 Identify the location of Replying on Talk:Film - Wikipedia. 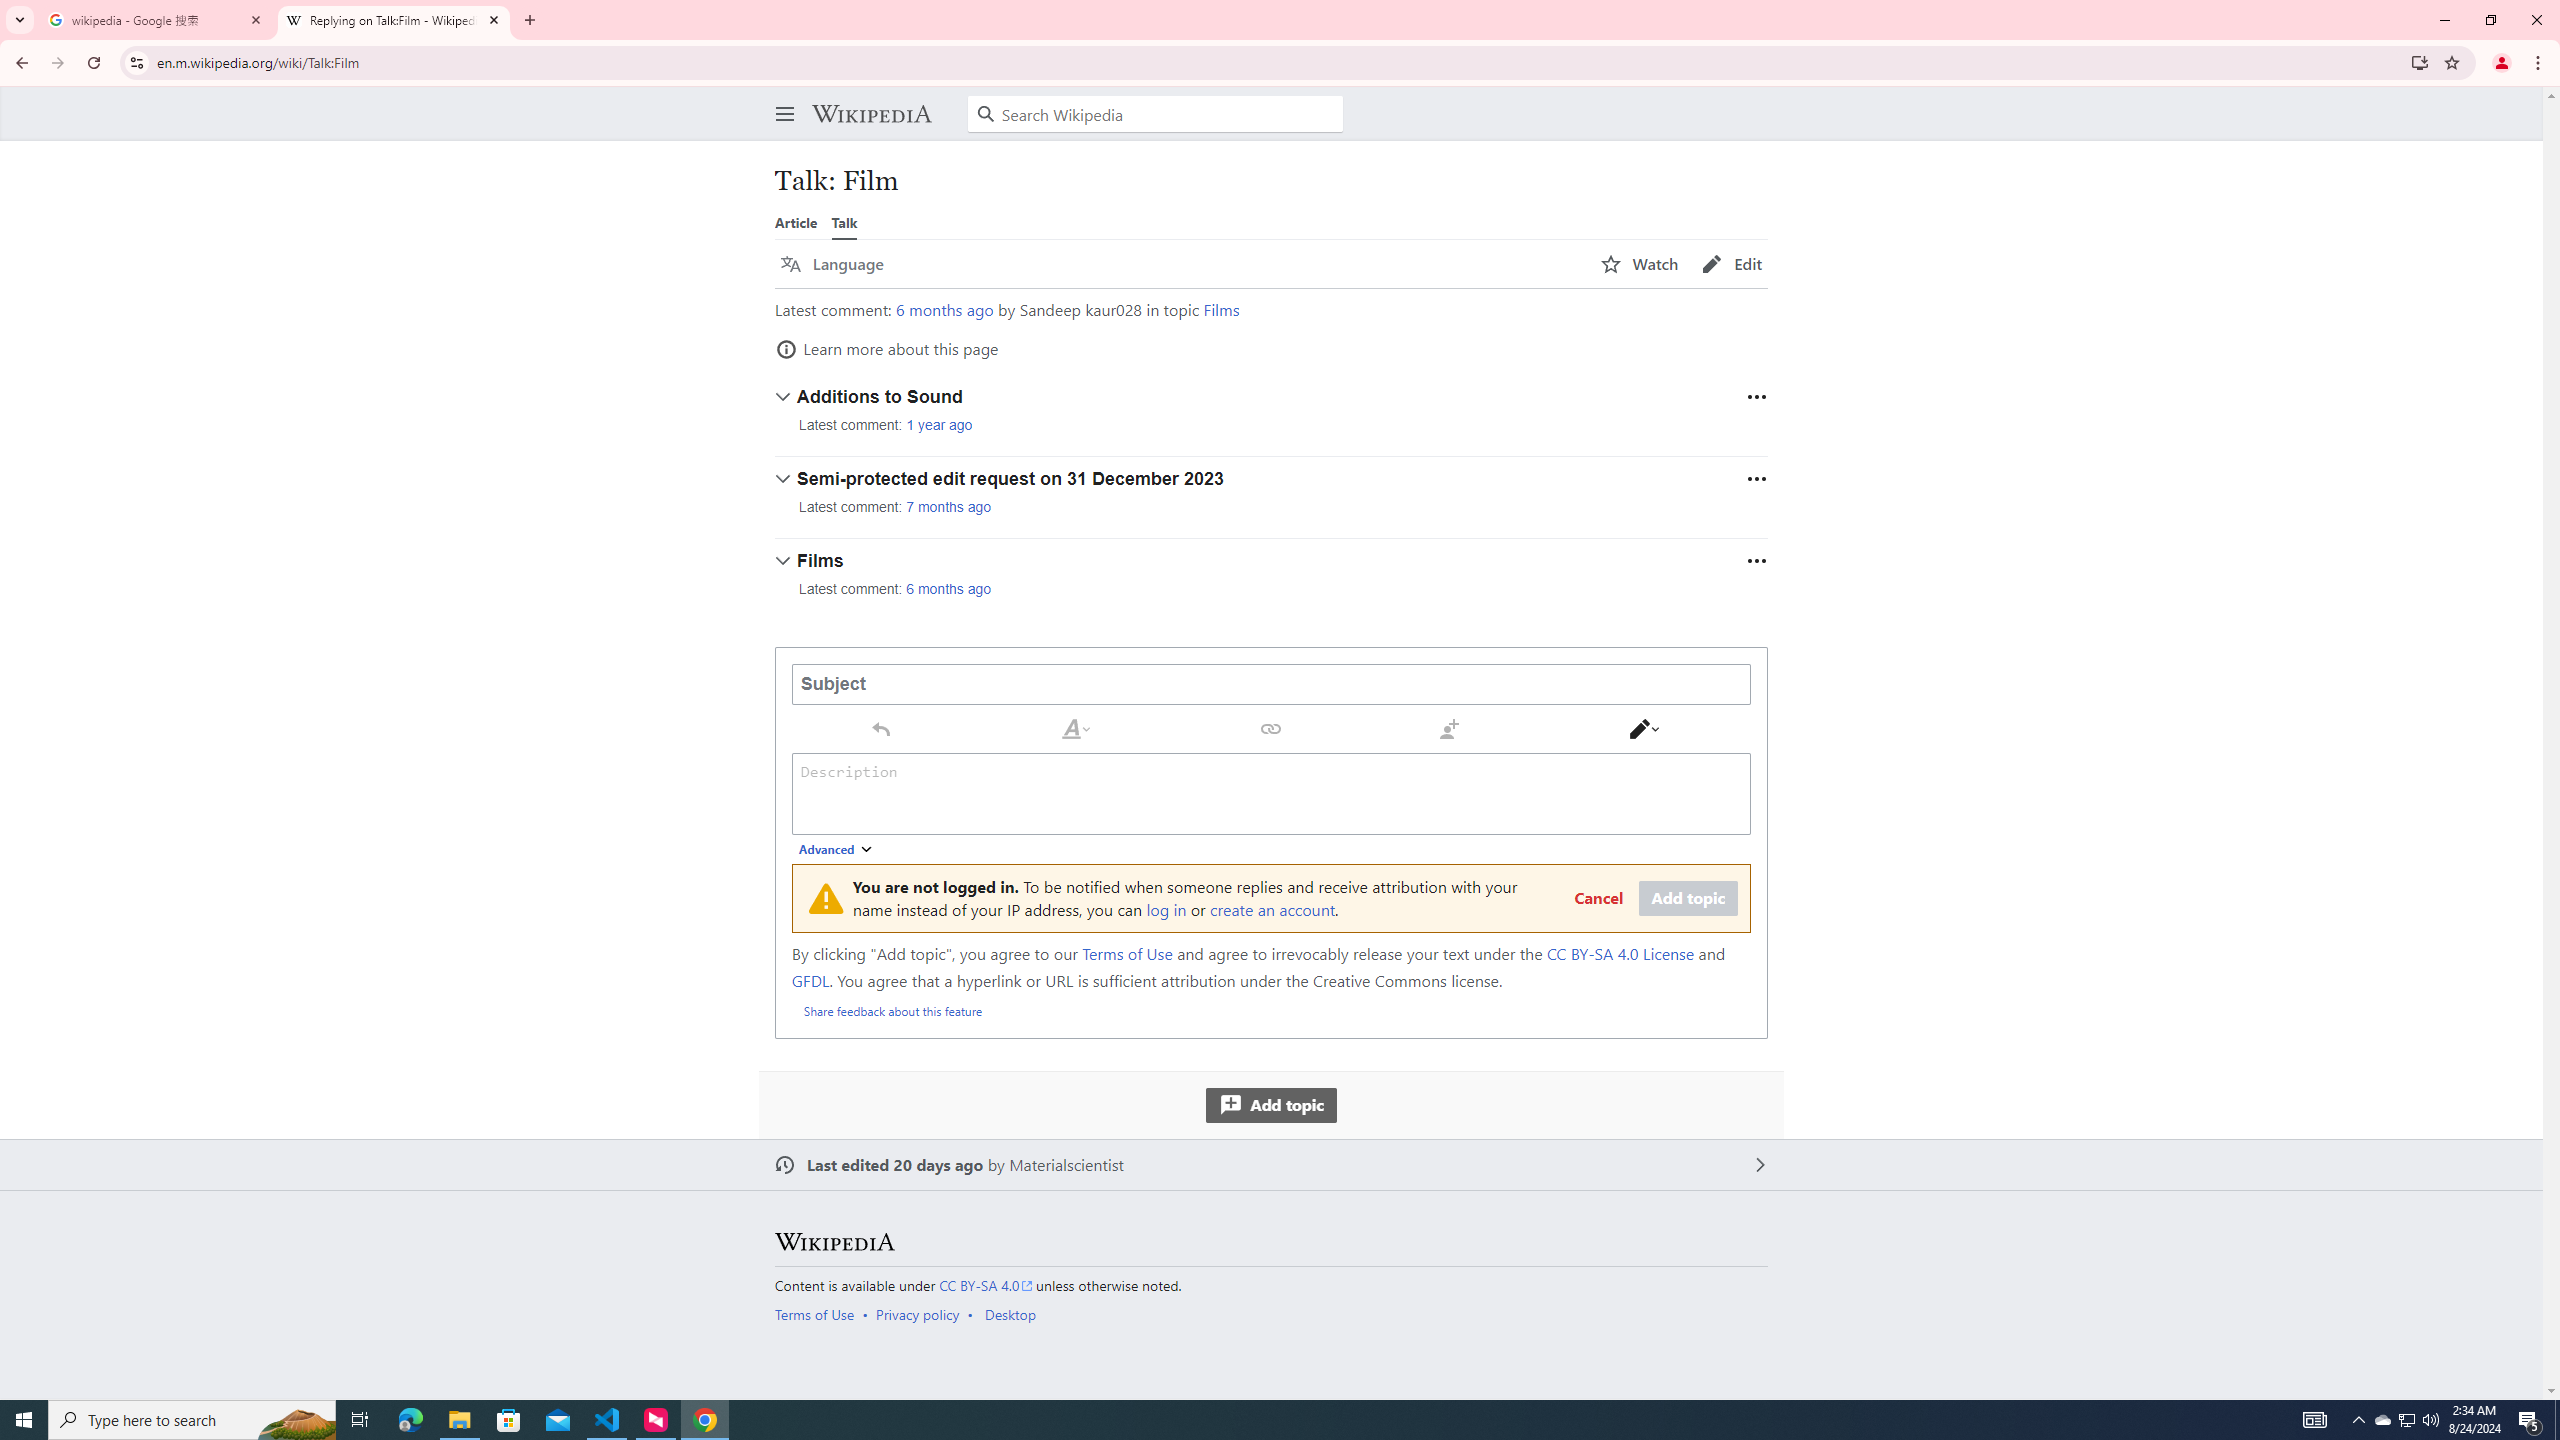
(394, 20).